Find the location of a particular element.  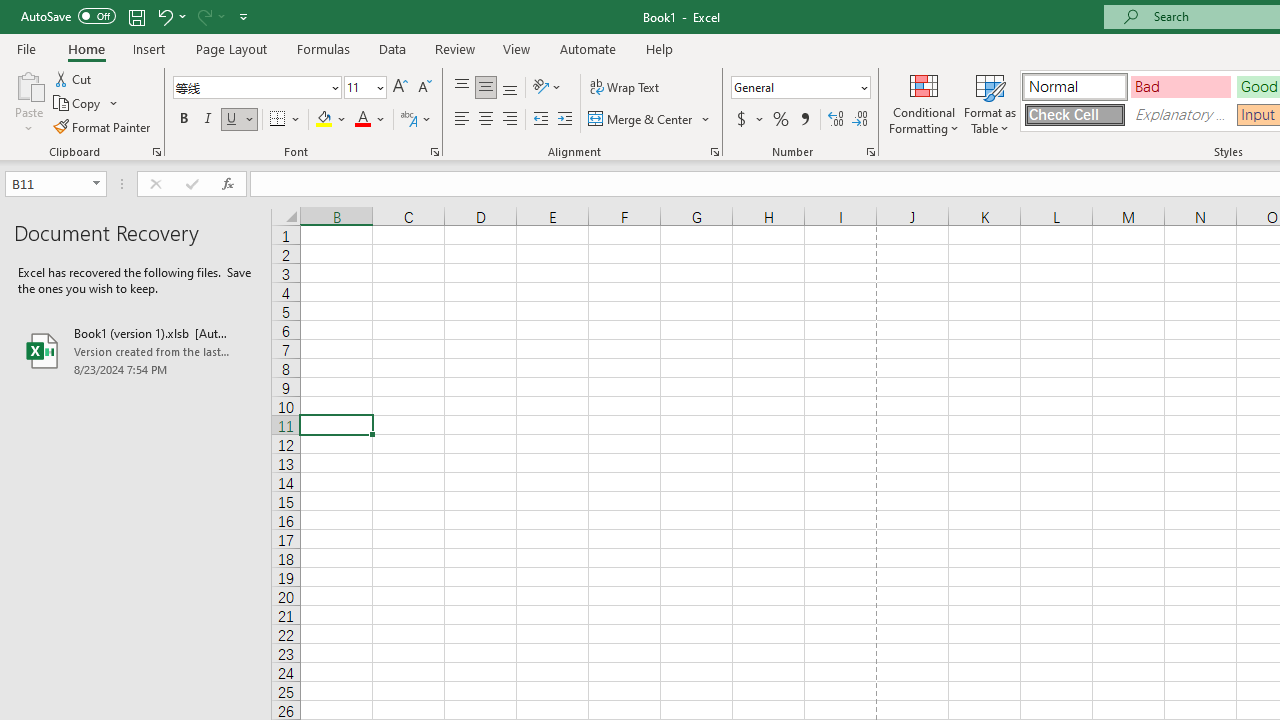

Bad is located at coordinates (1180, 86).